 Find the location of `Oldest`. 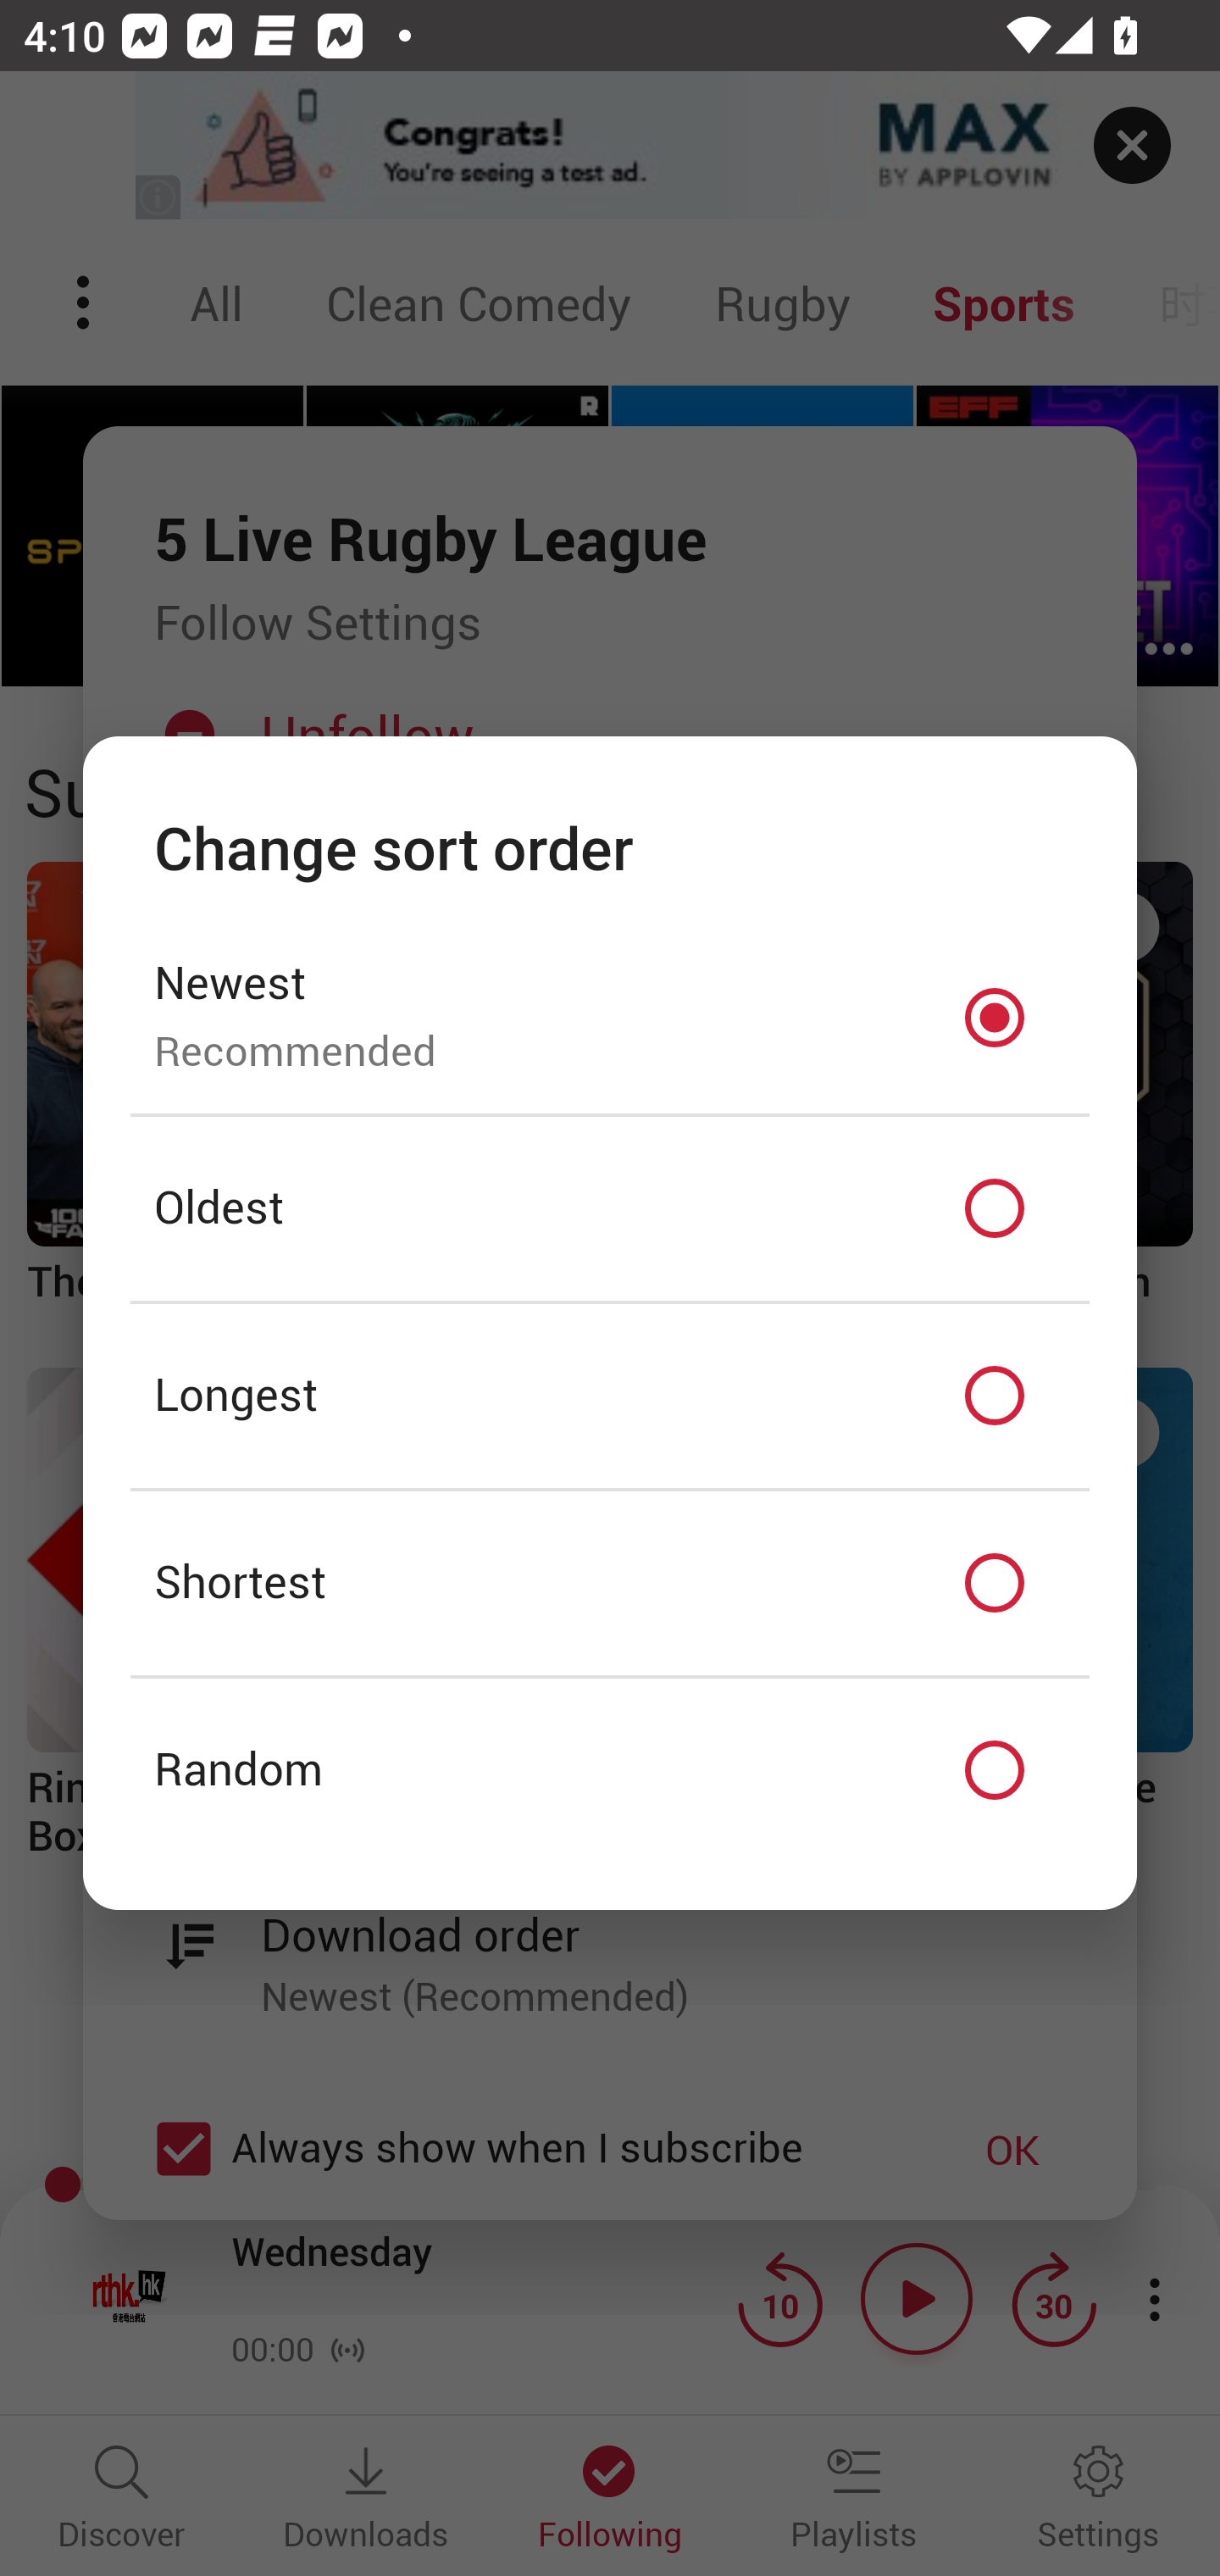

Oldest is located at coordinates (610, 1209).